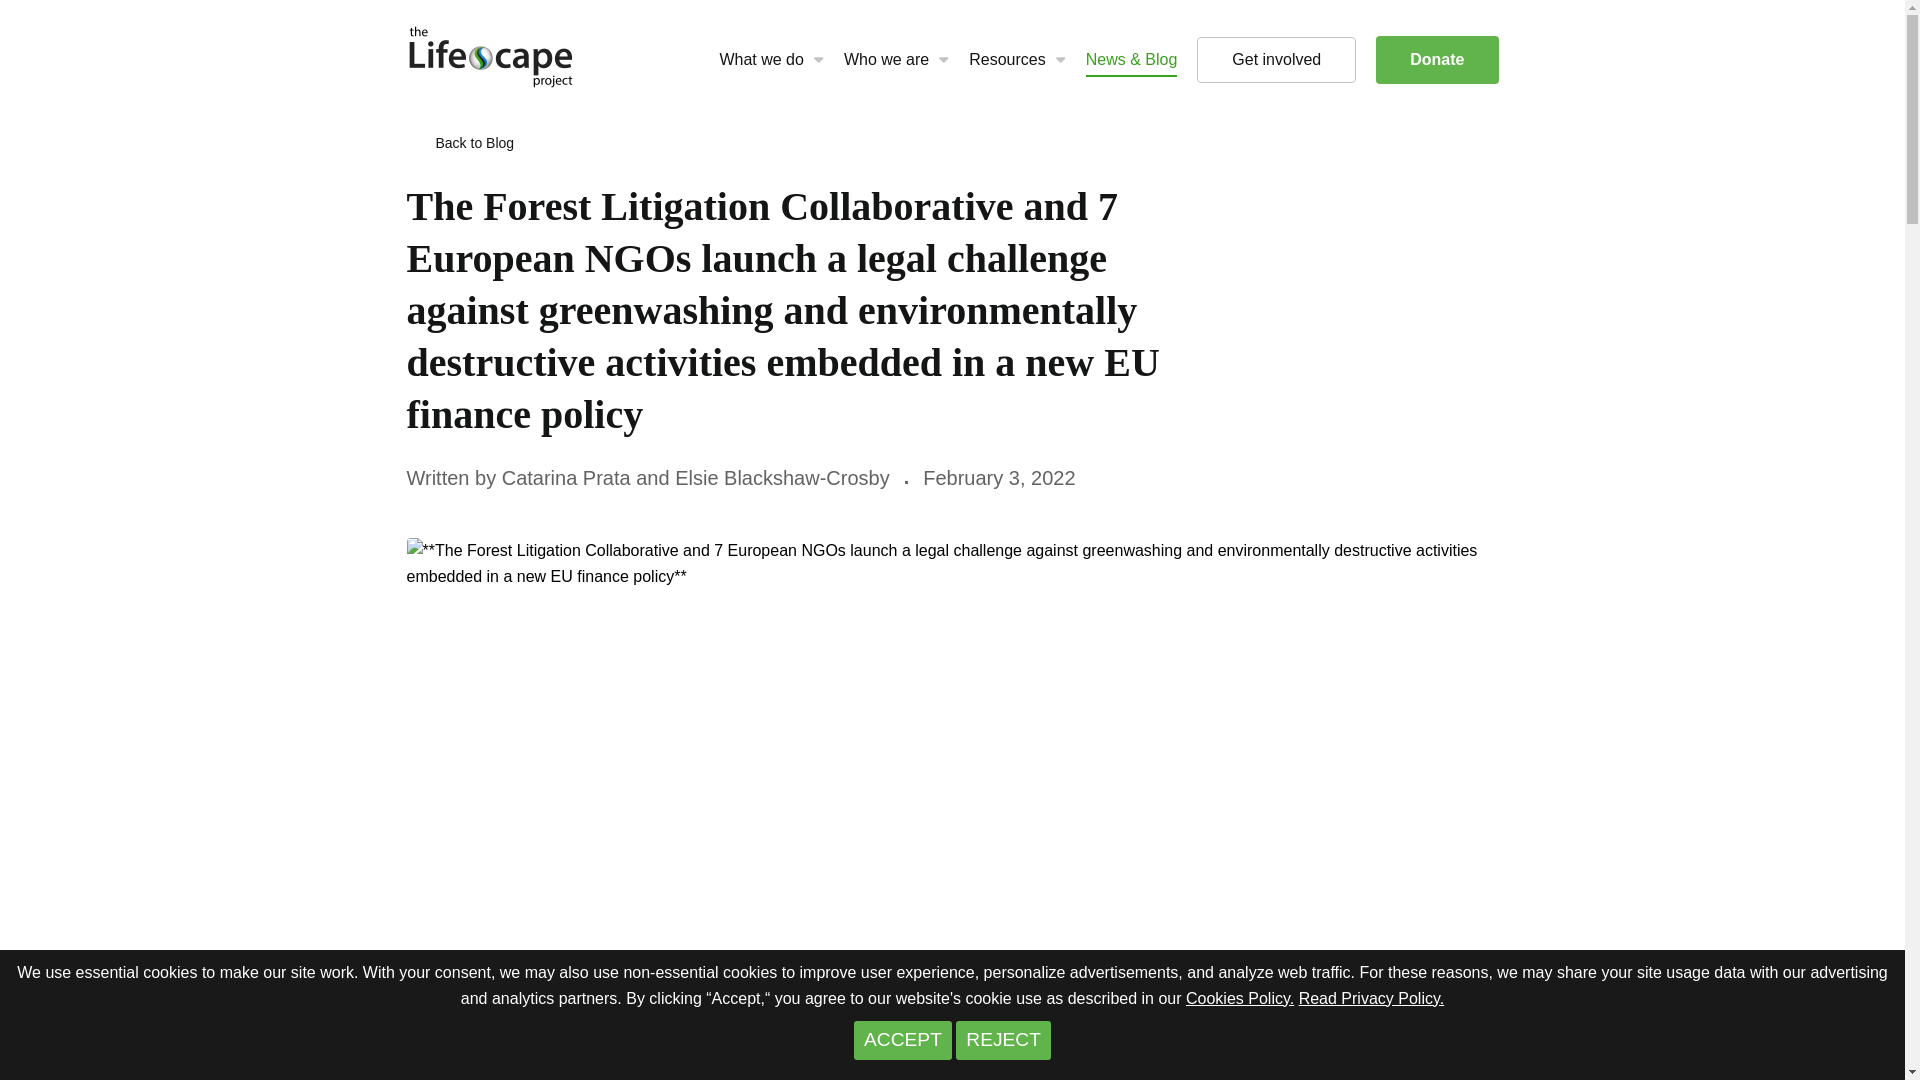 This screenshot has height=1080, width=1920. Describe the element at coordinates (474, 143) in the screenshot. I see `Back to Blog` at that location.